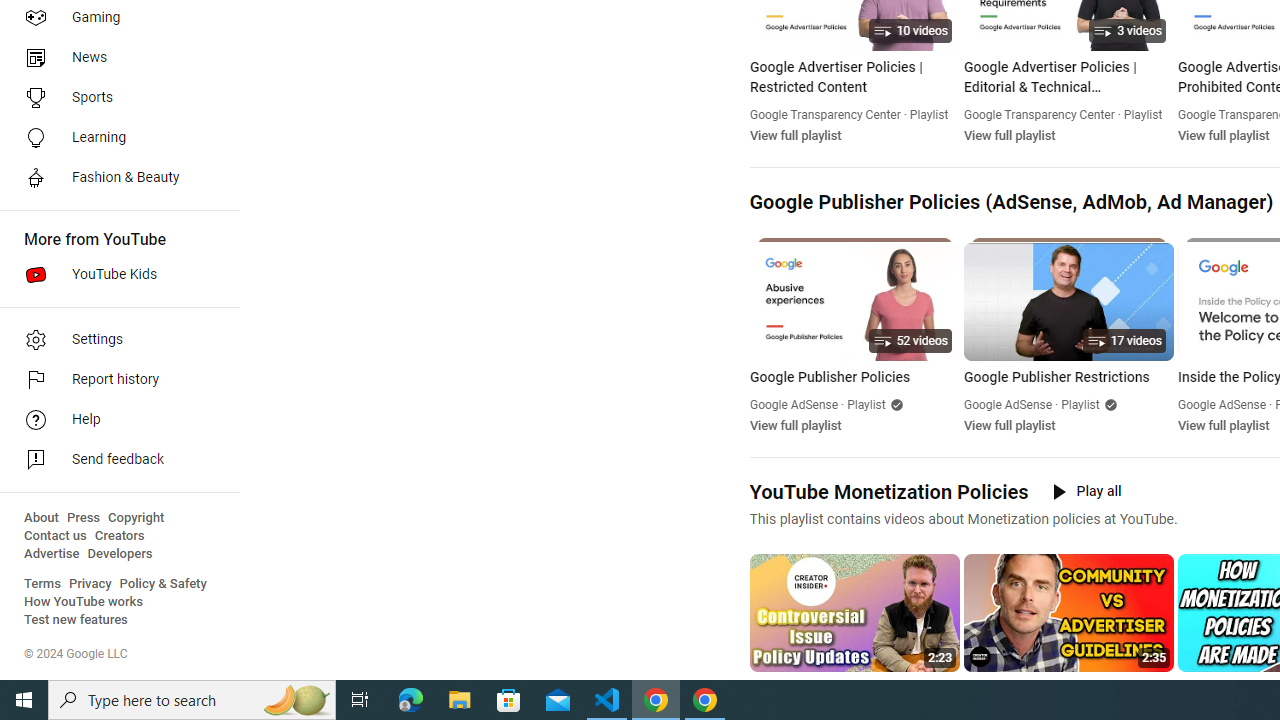 The image size is (1280, 720). What do you see at coordinates (888, 492) in the screenshot?
I see `YouTube Monetization Policies` at bounding box center [888, 492].